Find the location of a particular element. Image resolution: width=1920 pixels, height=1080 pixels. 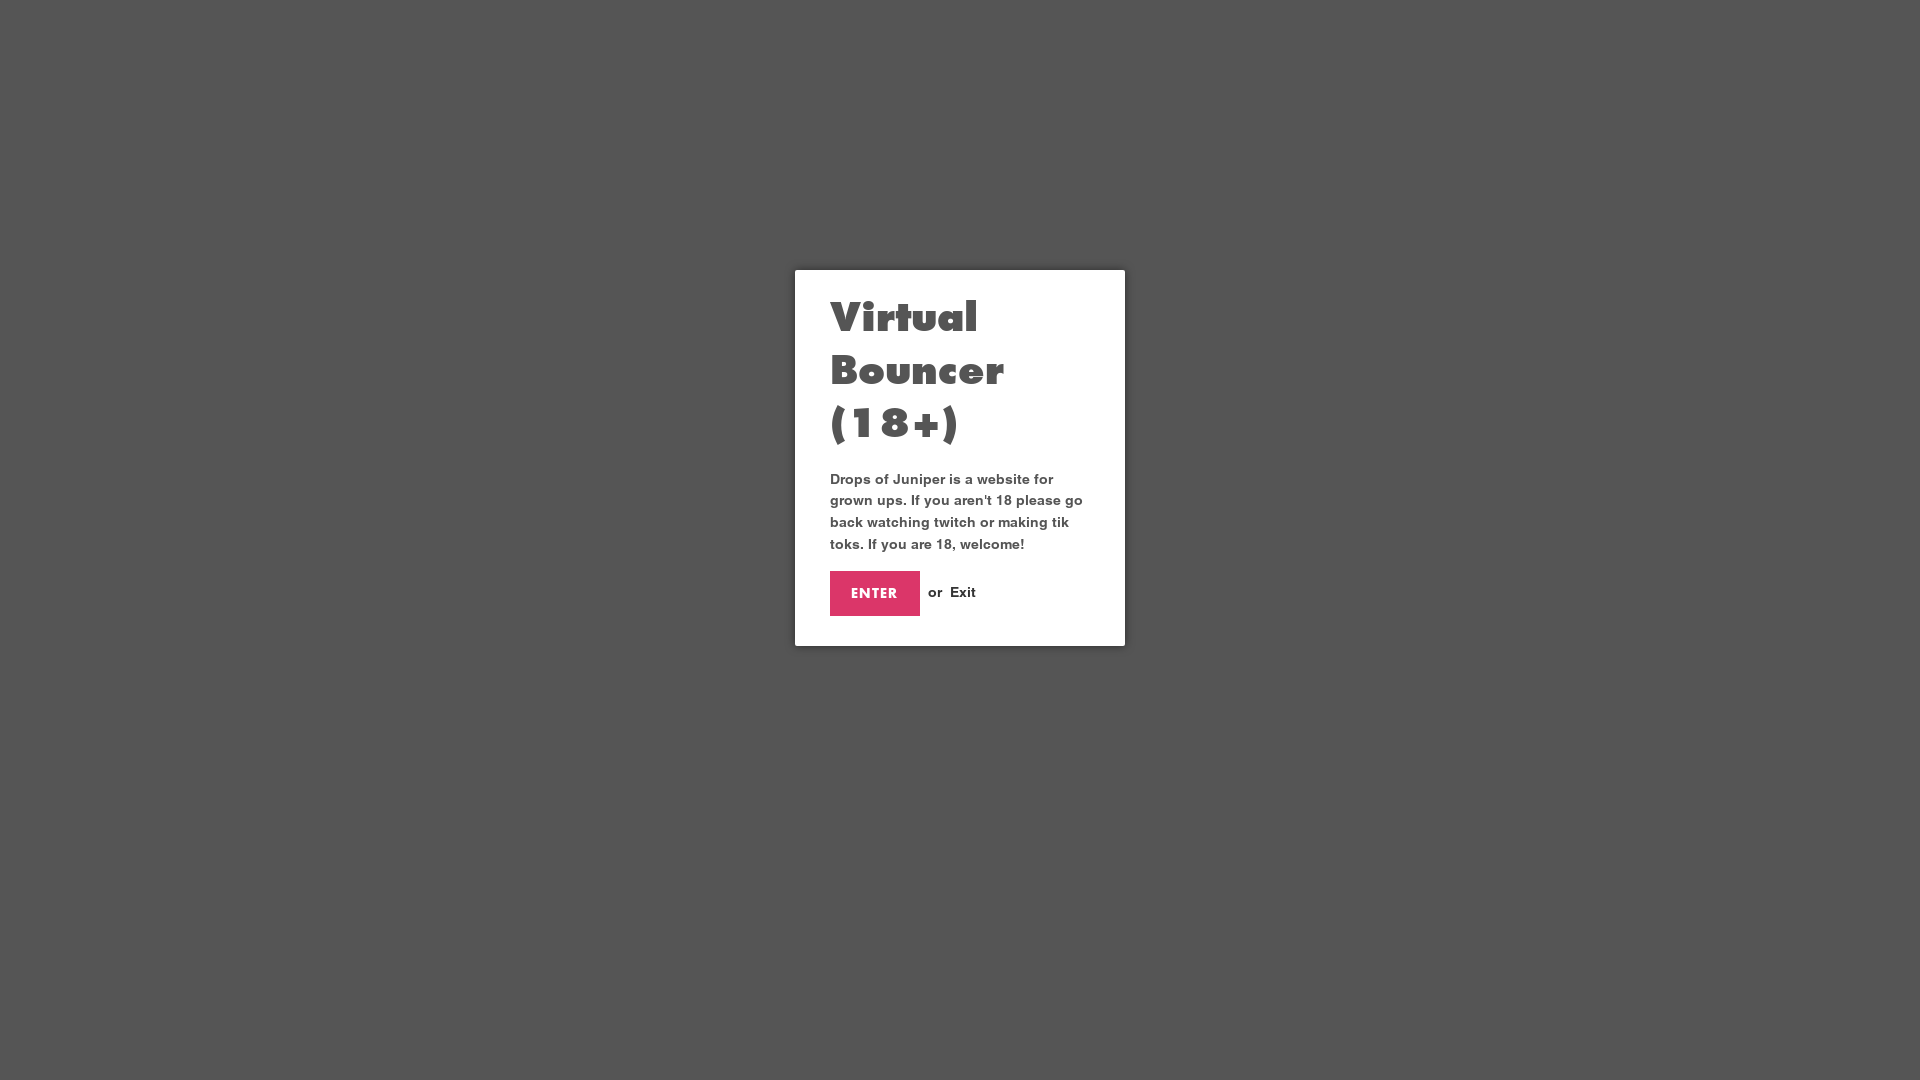

REFUND POLICY is located at coordinates (522, 680).